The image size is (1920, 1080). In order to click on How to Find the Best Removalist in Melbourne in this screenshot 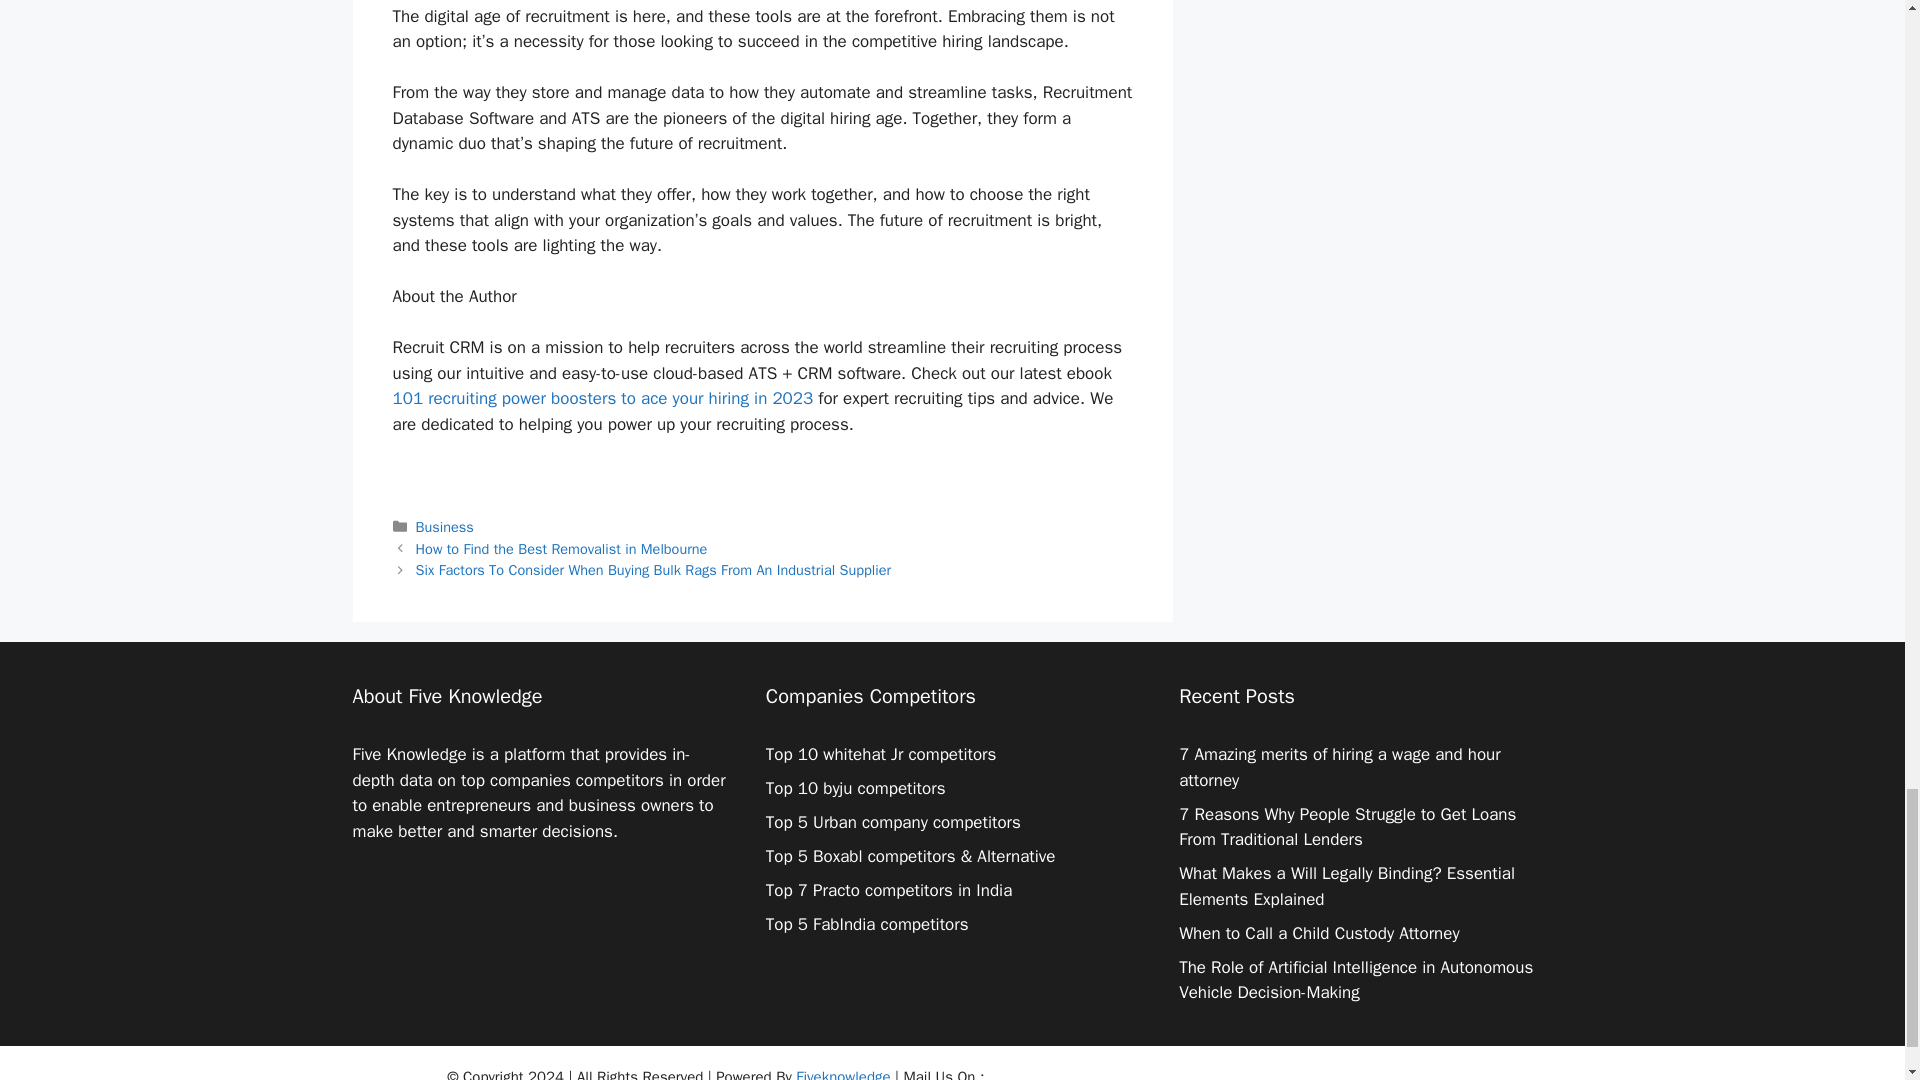, I will do `click(562, 549)`.